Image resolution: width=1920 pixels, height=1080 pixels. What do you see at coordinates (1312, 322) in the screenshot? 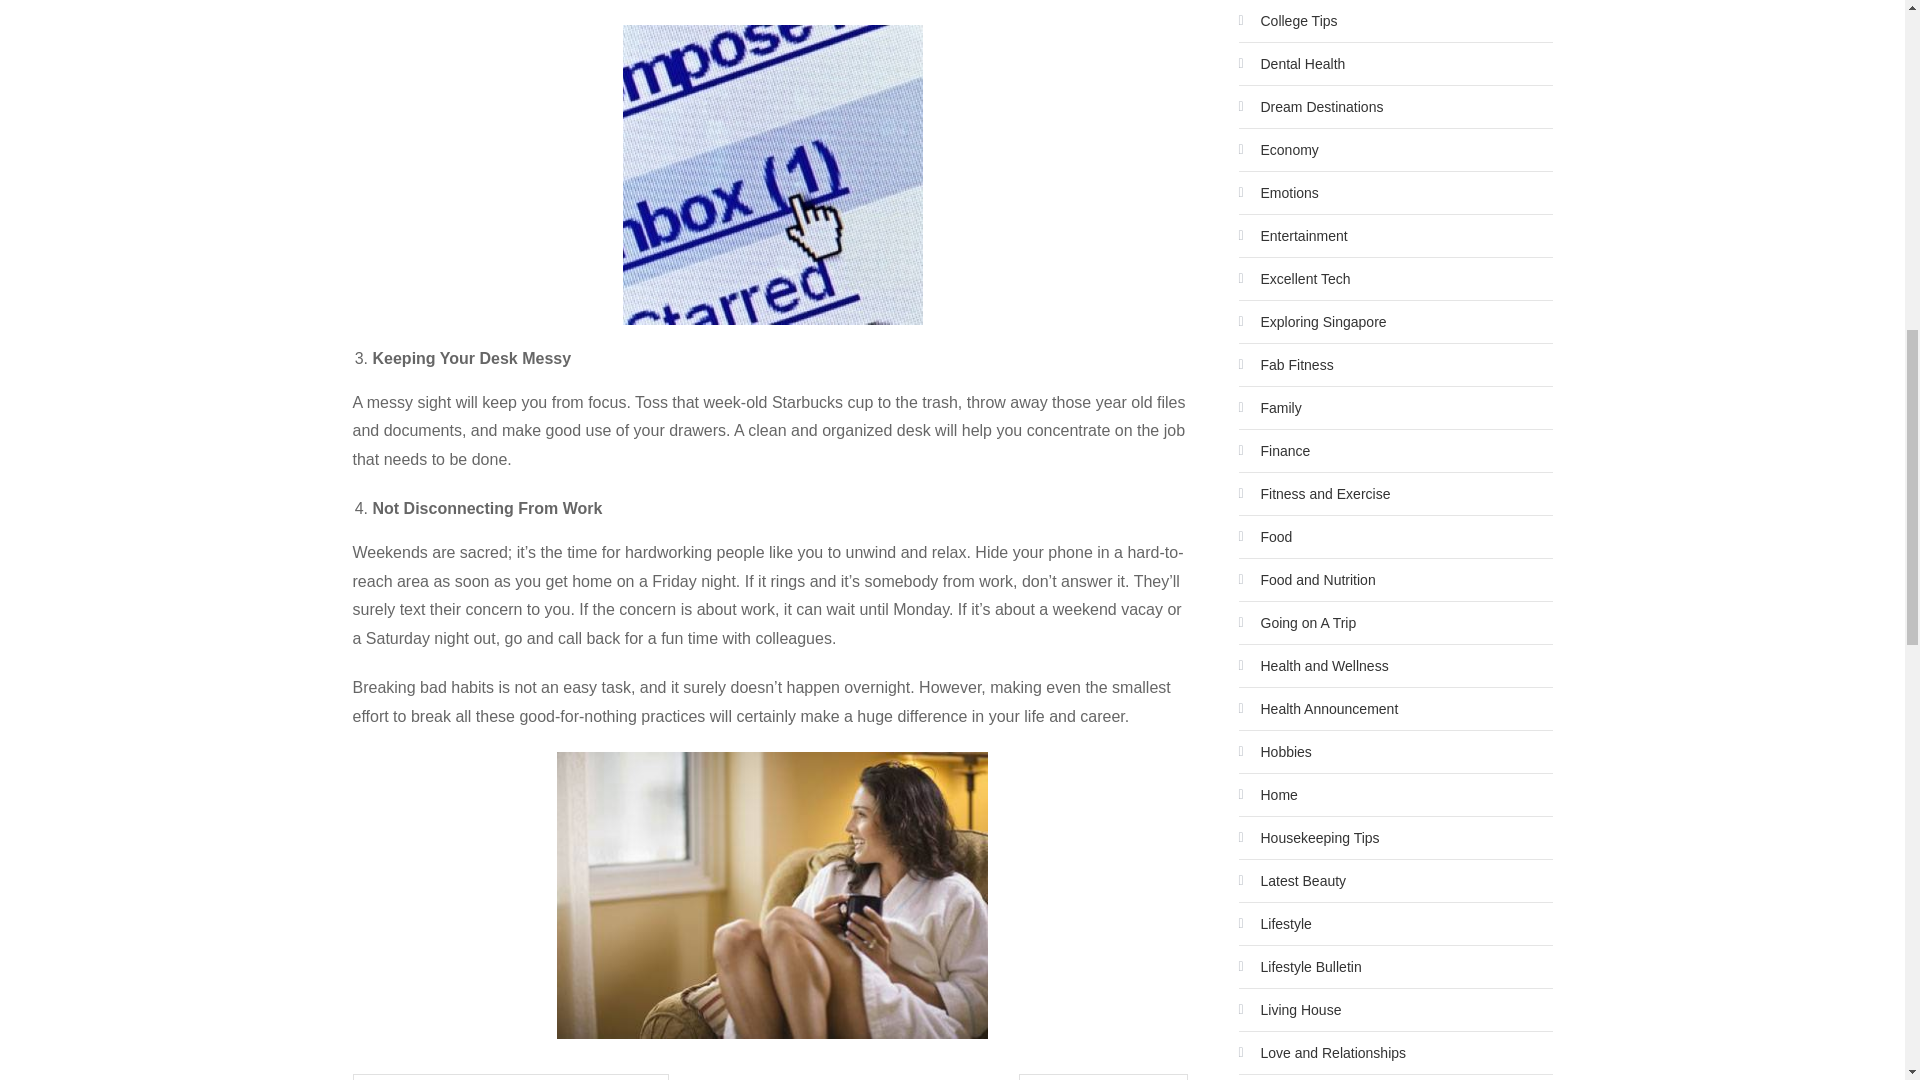
I see `Exploring Singapore` at bounding box center [1312, 322].